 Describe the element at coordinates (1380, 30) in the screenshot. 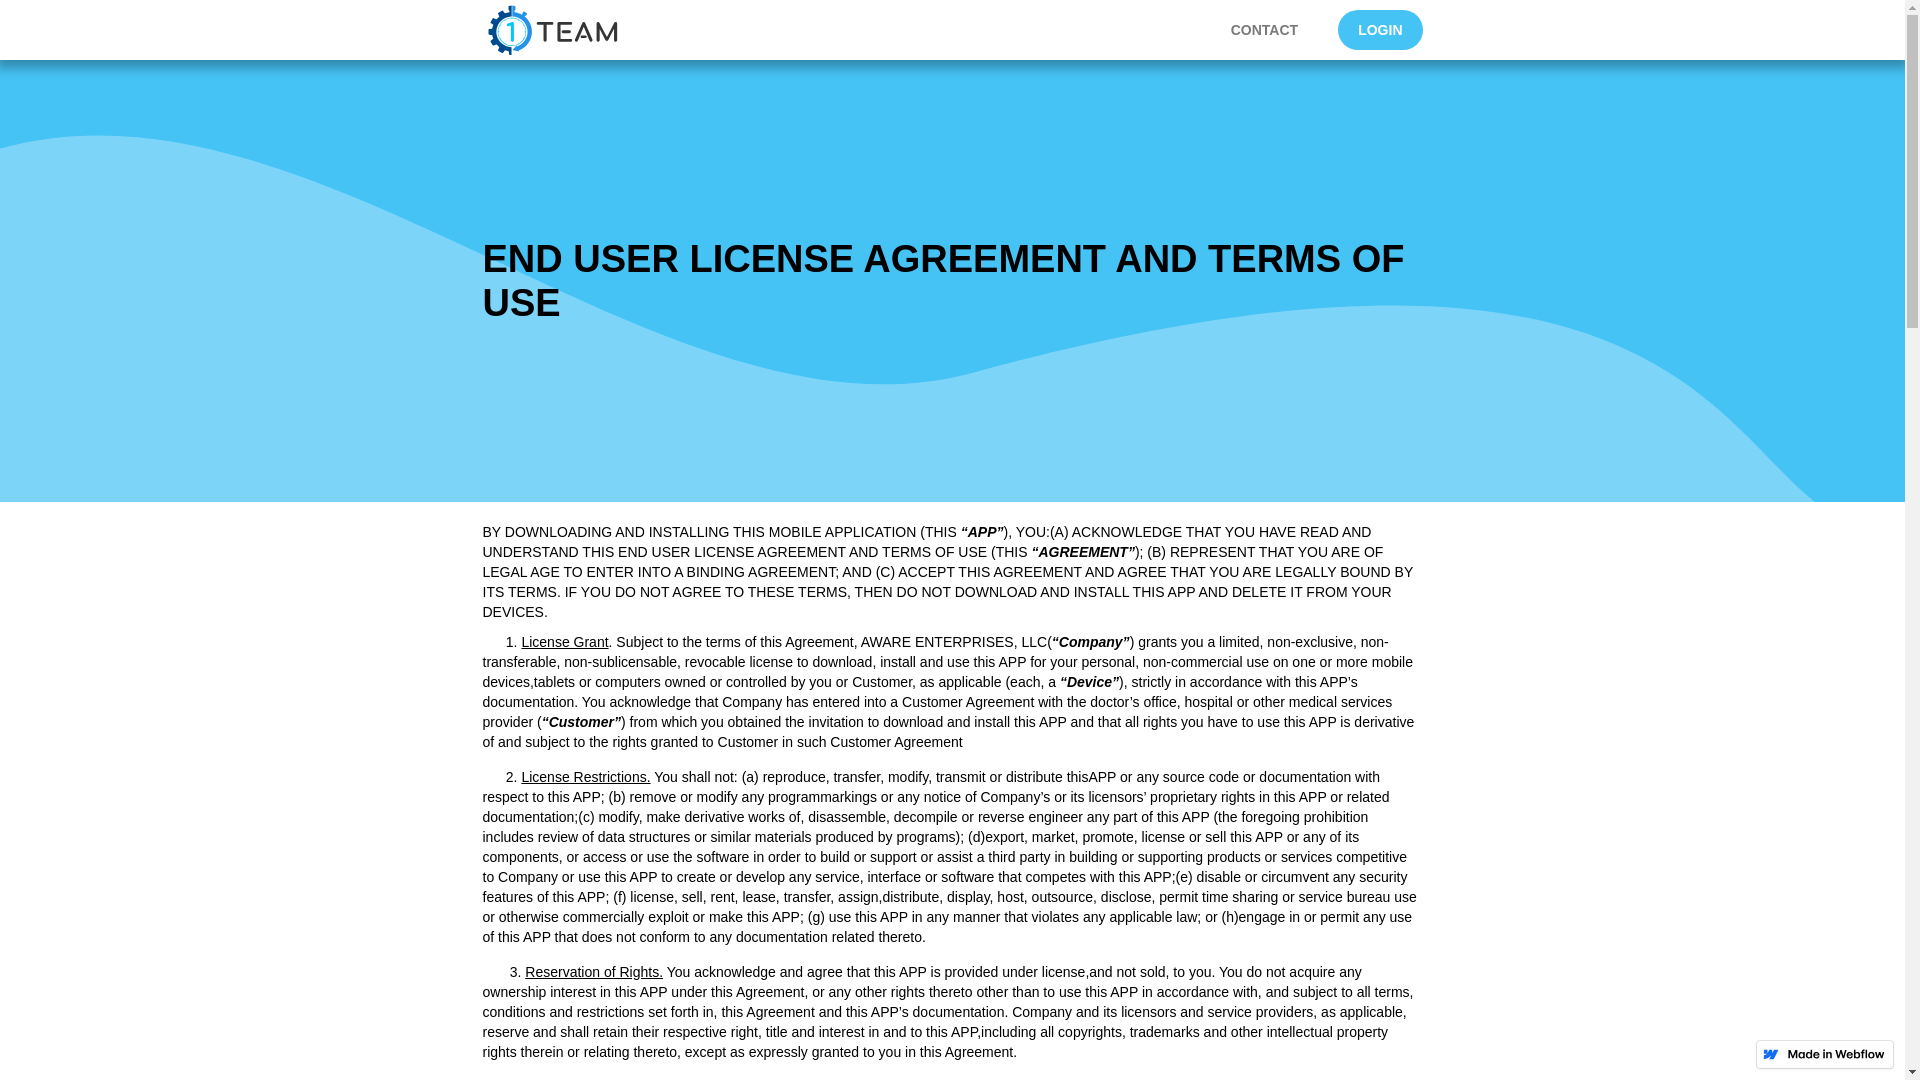

I see `LOGIN` at that location.